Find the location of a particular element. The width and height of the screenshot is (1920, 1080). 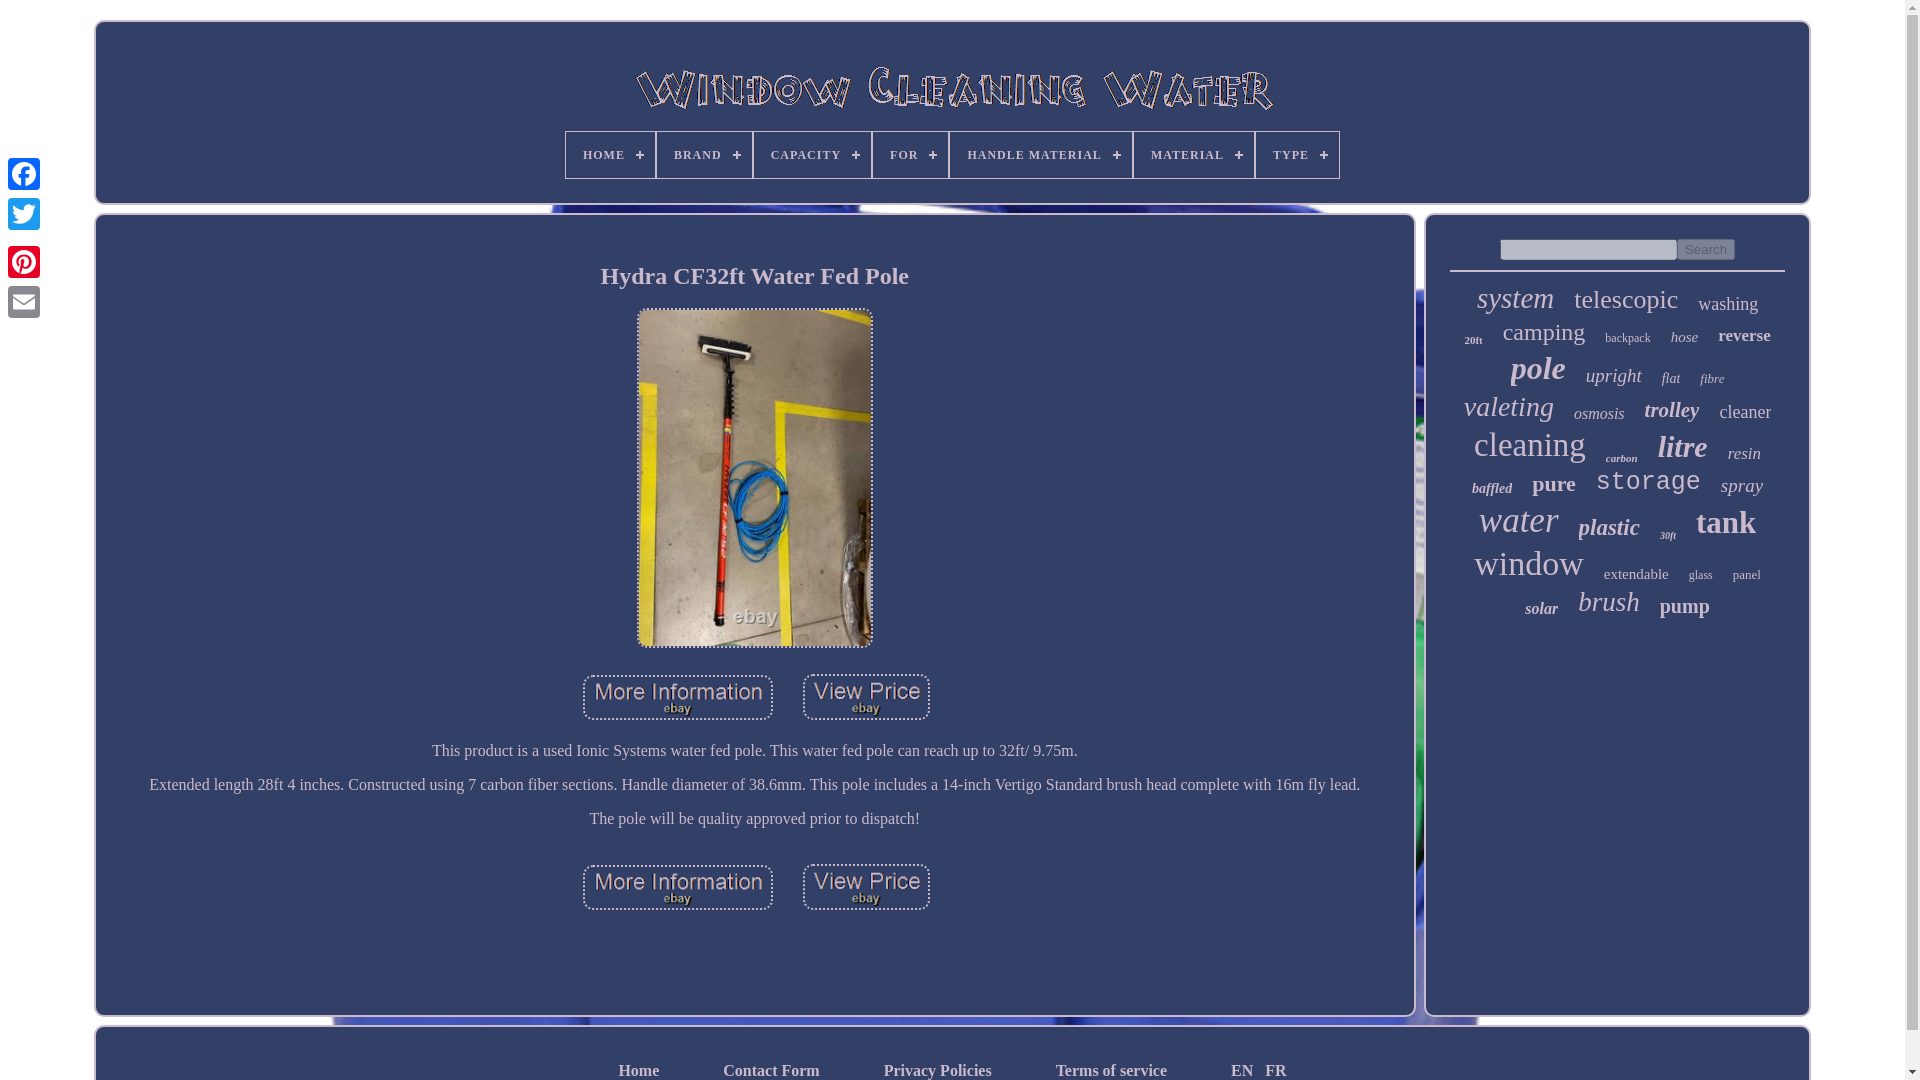

Hydra Cf32ft Water Fed Pole is located at coordinates (678, 888).